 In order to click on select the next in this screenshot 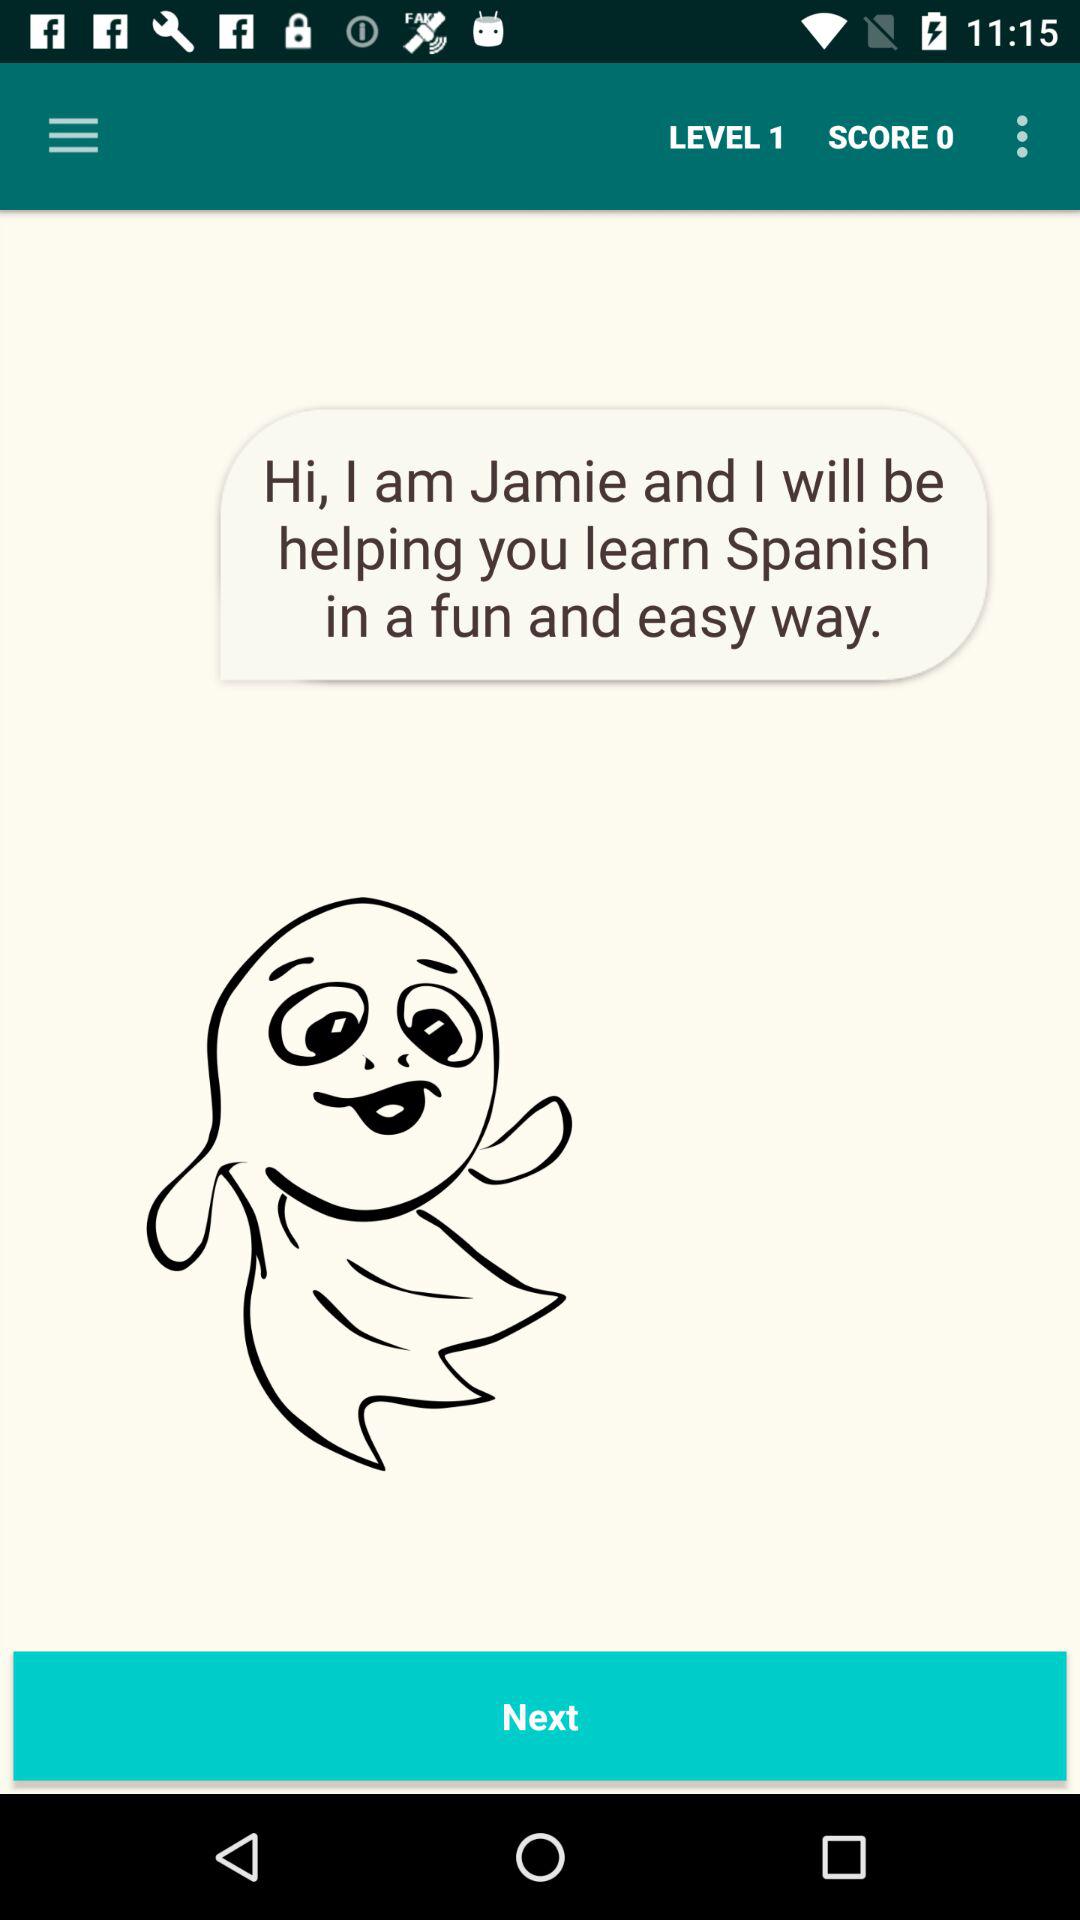, I will do `click(540, 1716)`.